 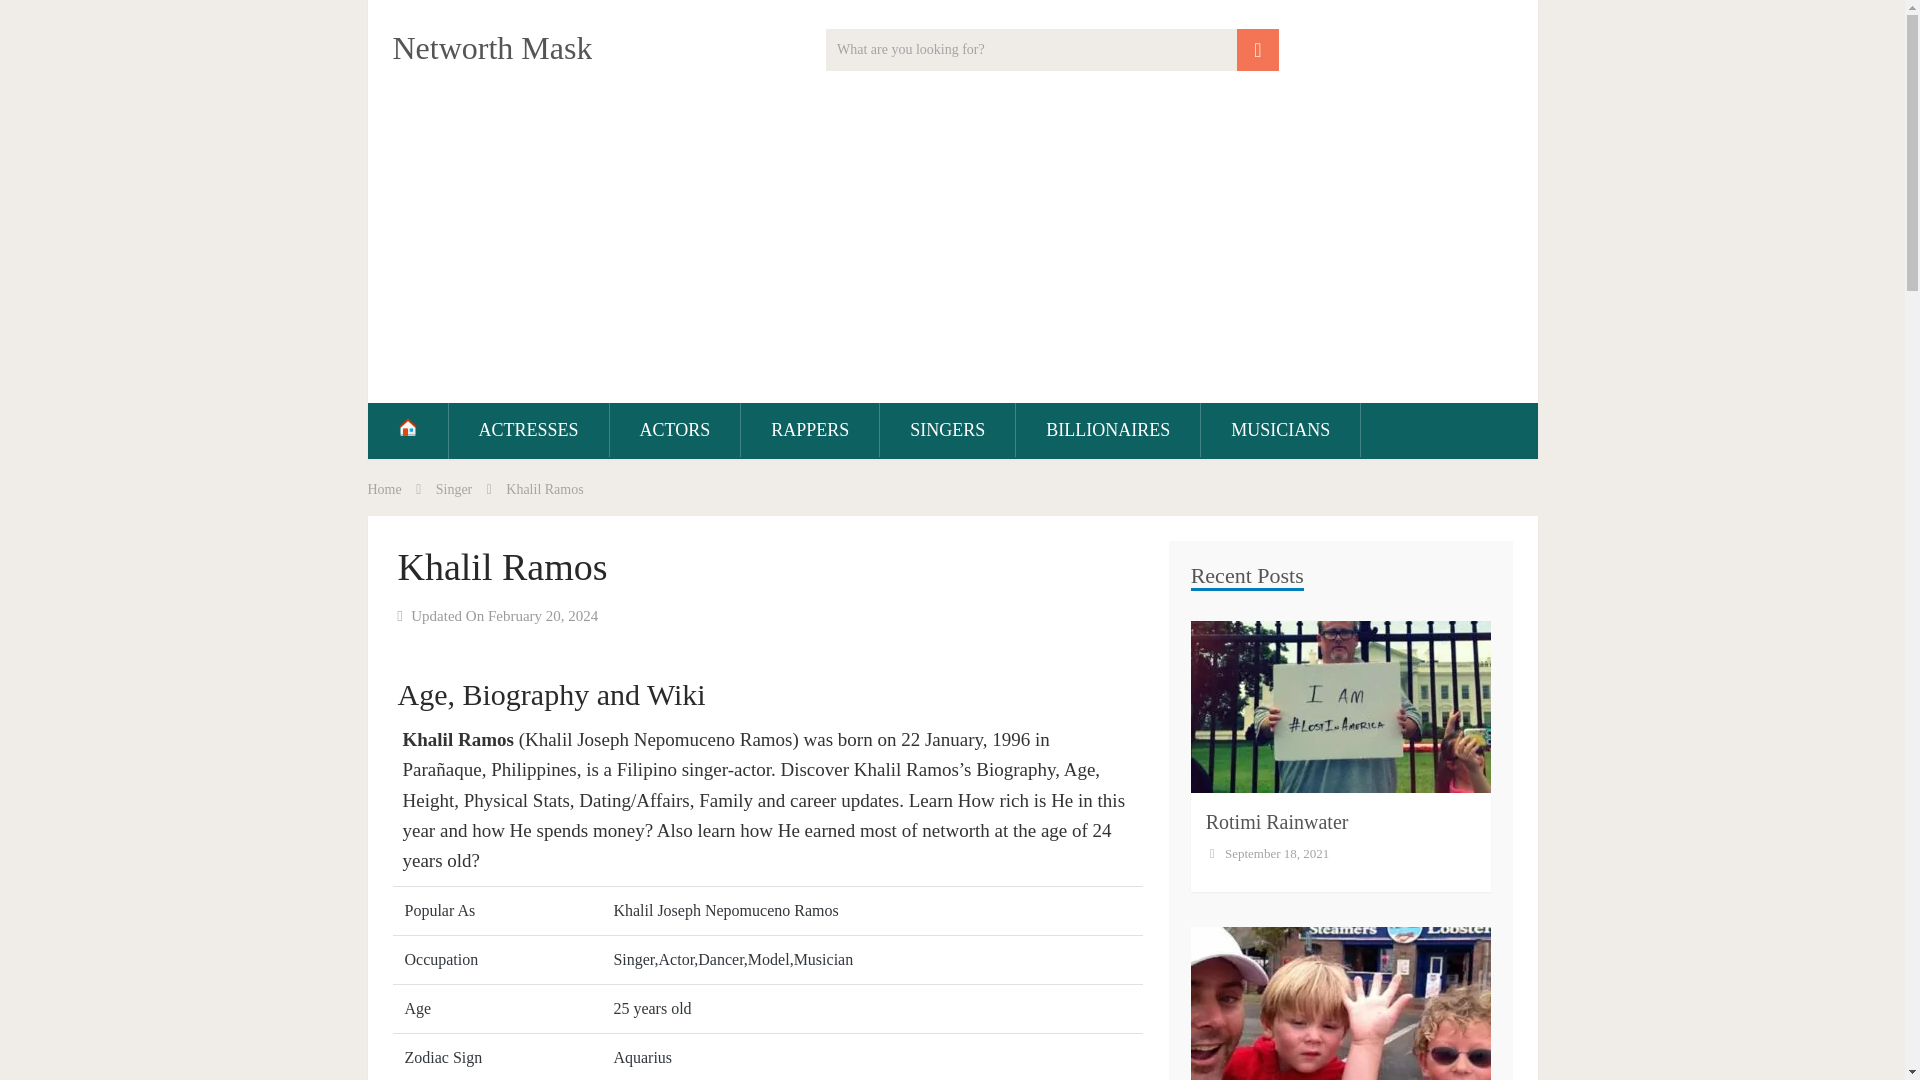 I want to click on Singer, so click(x=454, y=488).